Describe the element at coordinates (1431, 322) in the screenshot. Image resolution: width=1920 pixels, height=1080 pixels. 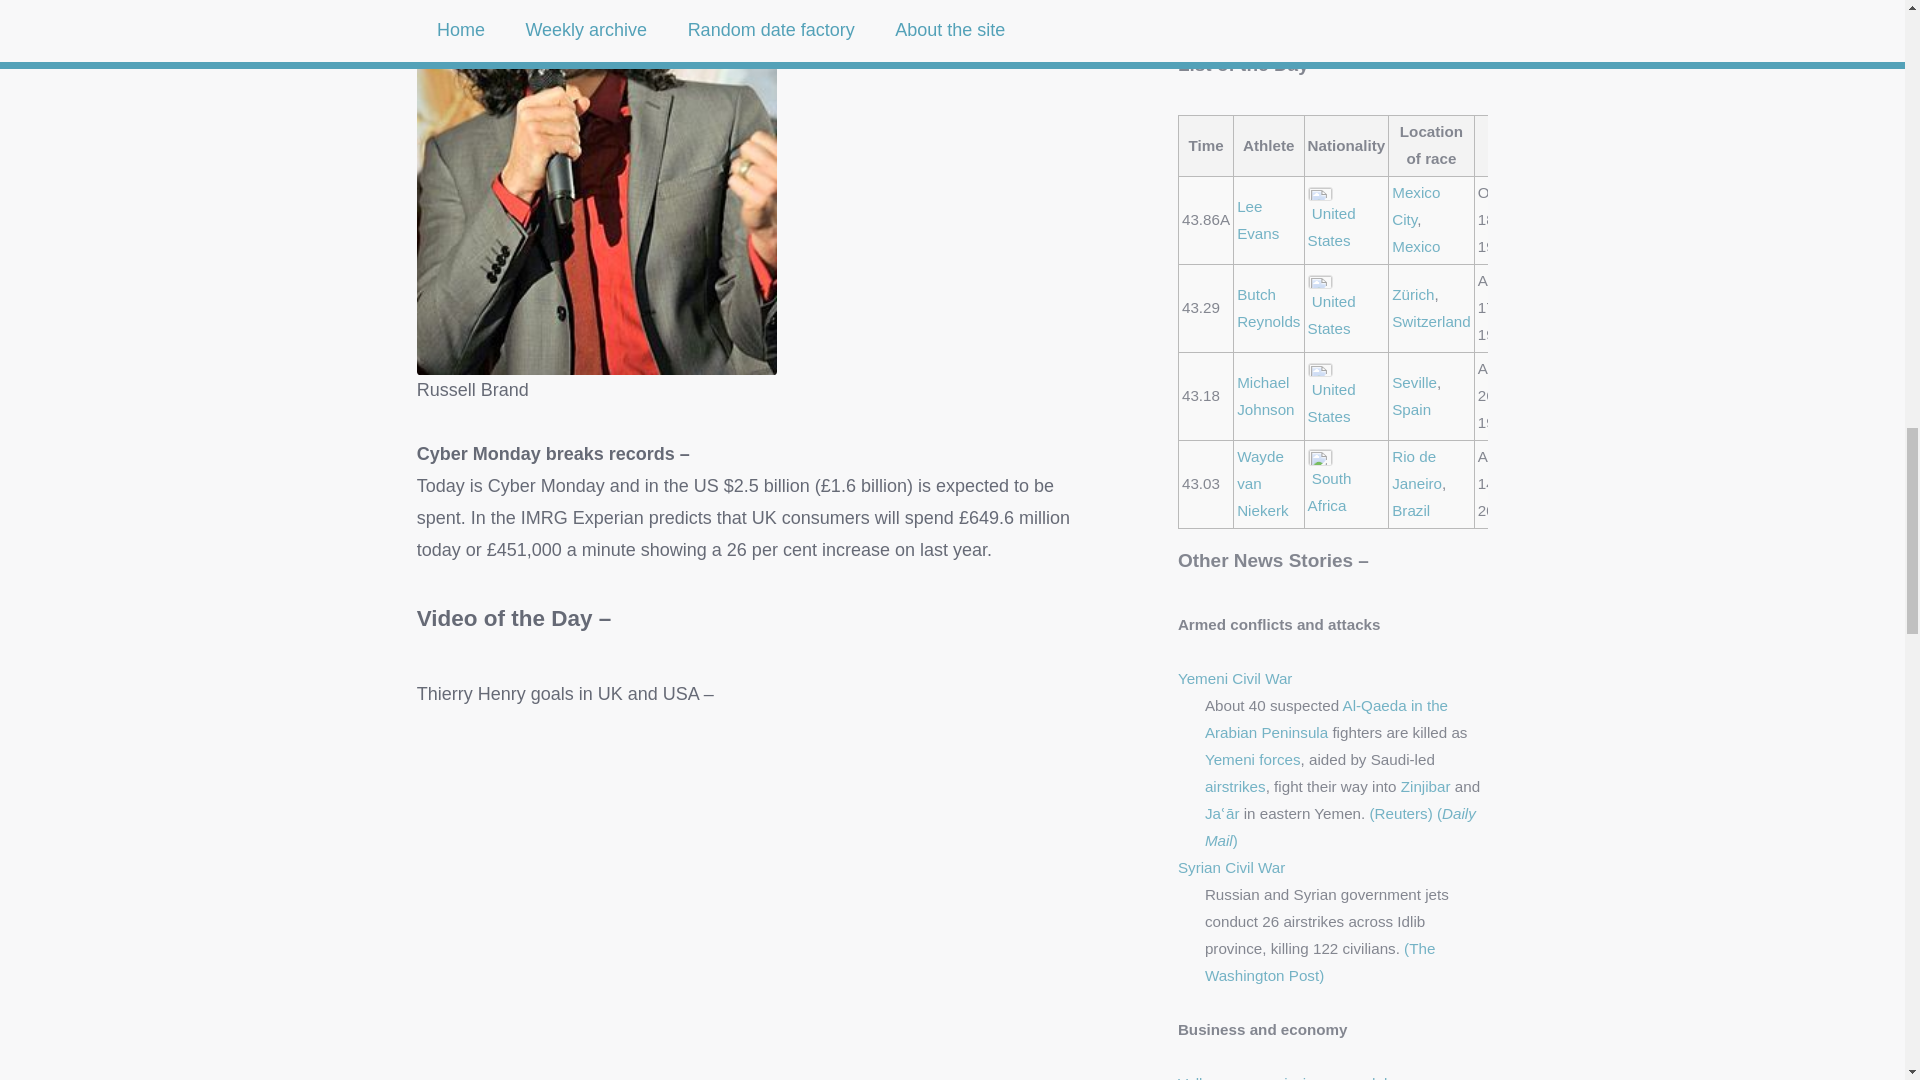
I see `Switzerland` at that location.